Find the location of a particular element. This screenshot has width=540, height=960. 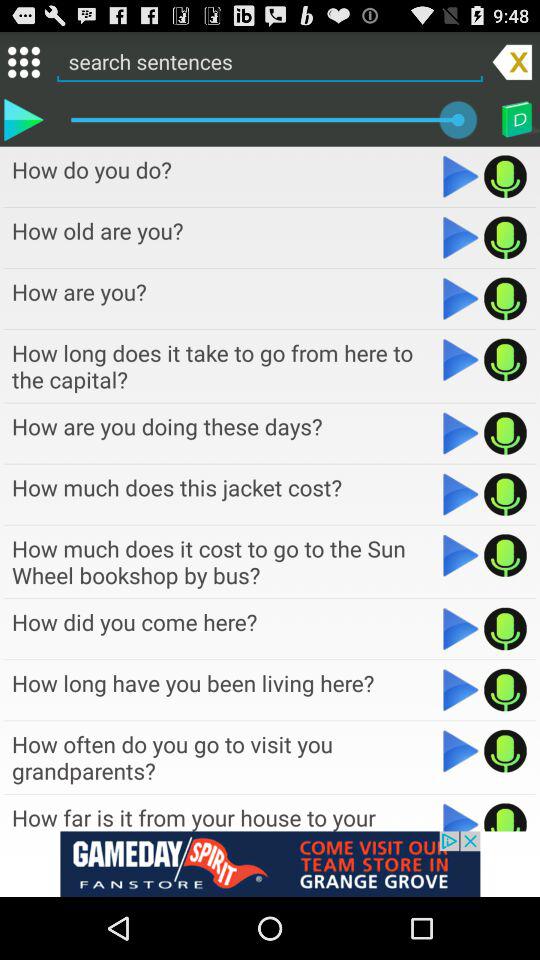

it is voice message is located at coordinates (506, 690).